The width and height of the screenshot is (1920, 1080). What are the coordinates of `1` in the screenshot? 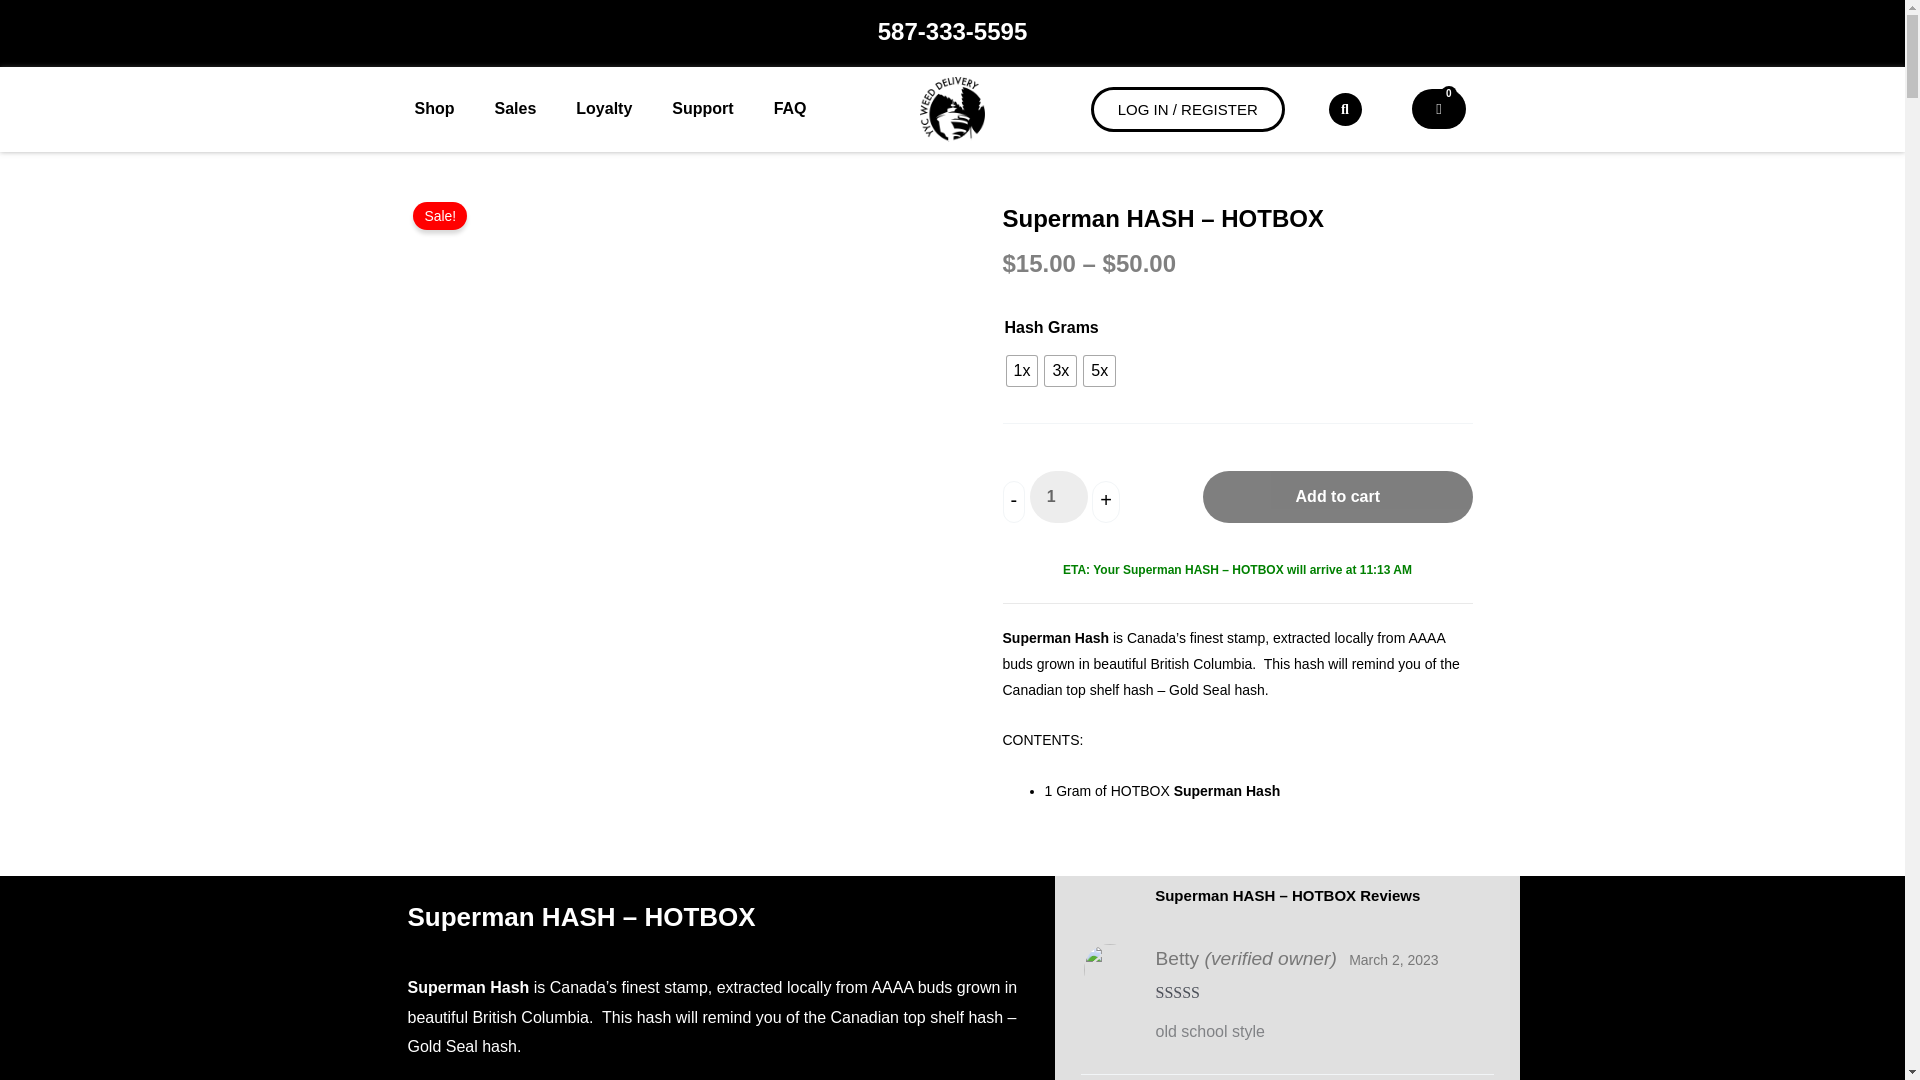 It's located at (1058, 496).